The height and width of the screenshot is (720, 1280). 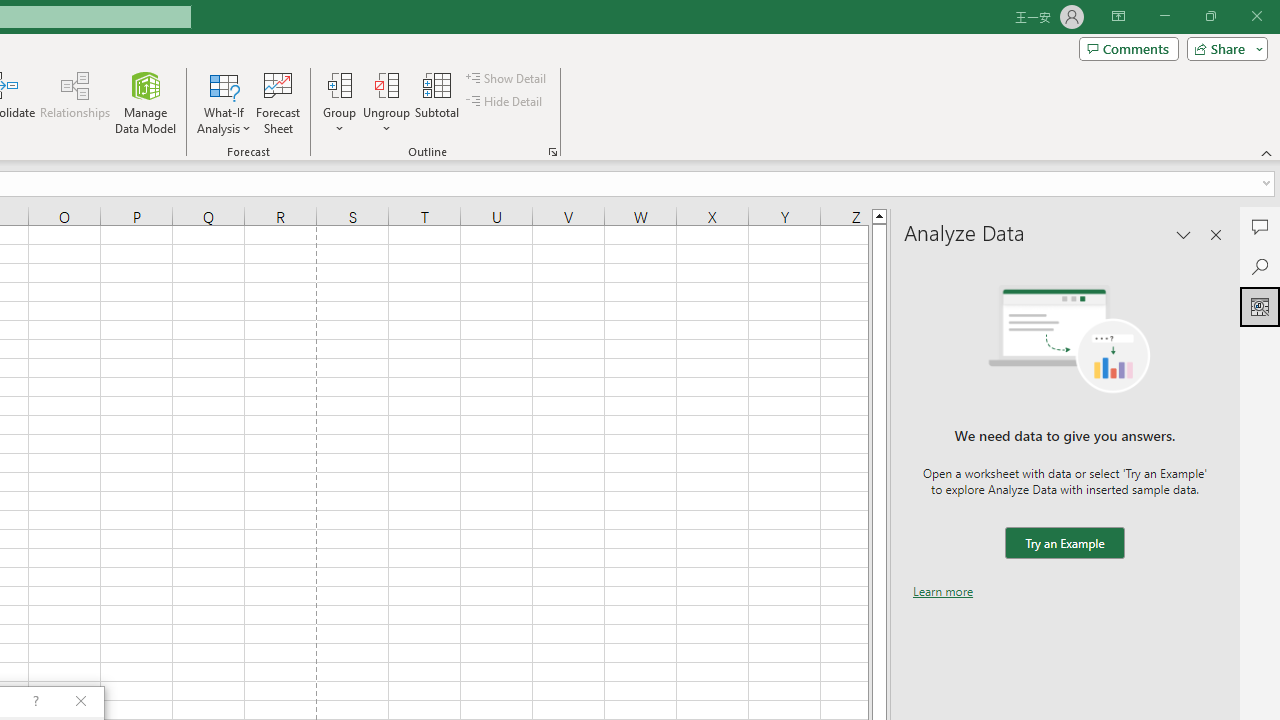 I want to click on Group and Outline Settings, so click(x=552, y=152).